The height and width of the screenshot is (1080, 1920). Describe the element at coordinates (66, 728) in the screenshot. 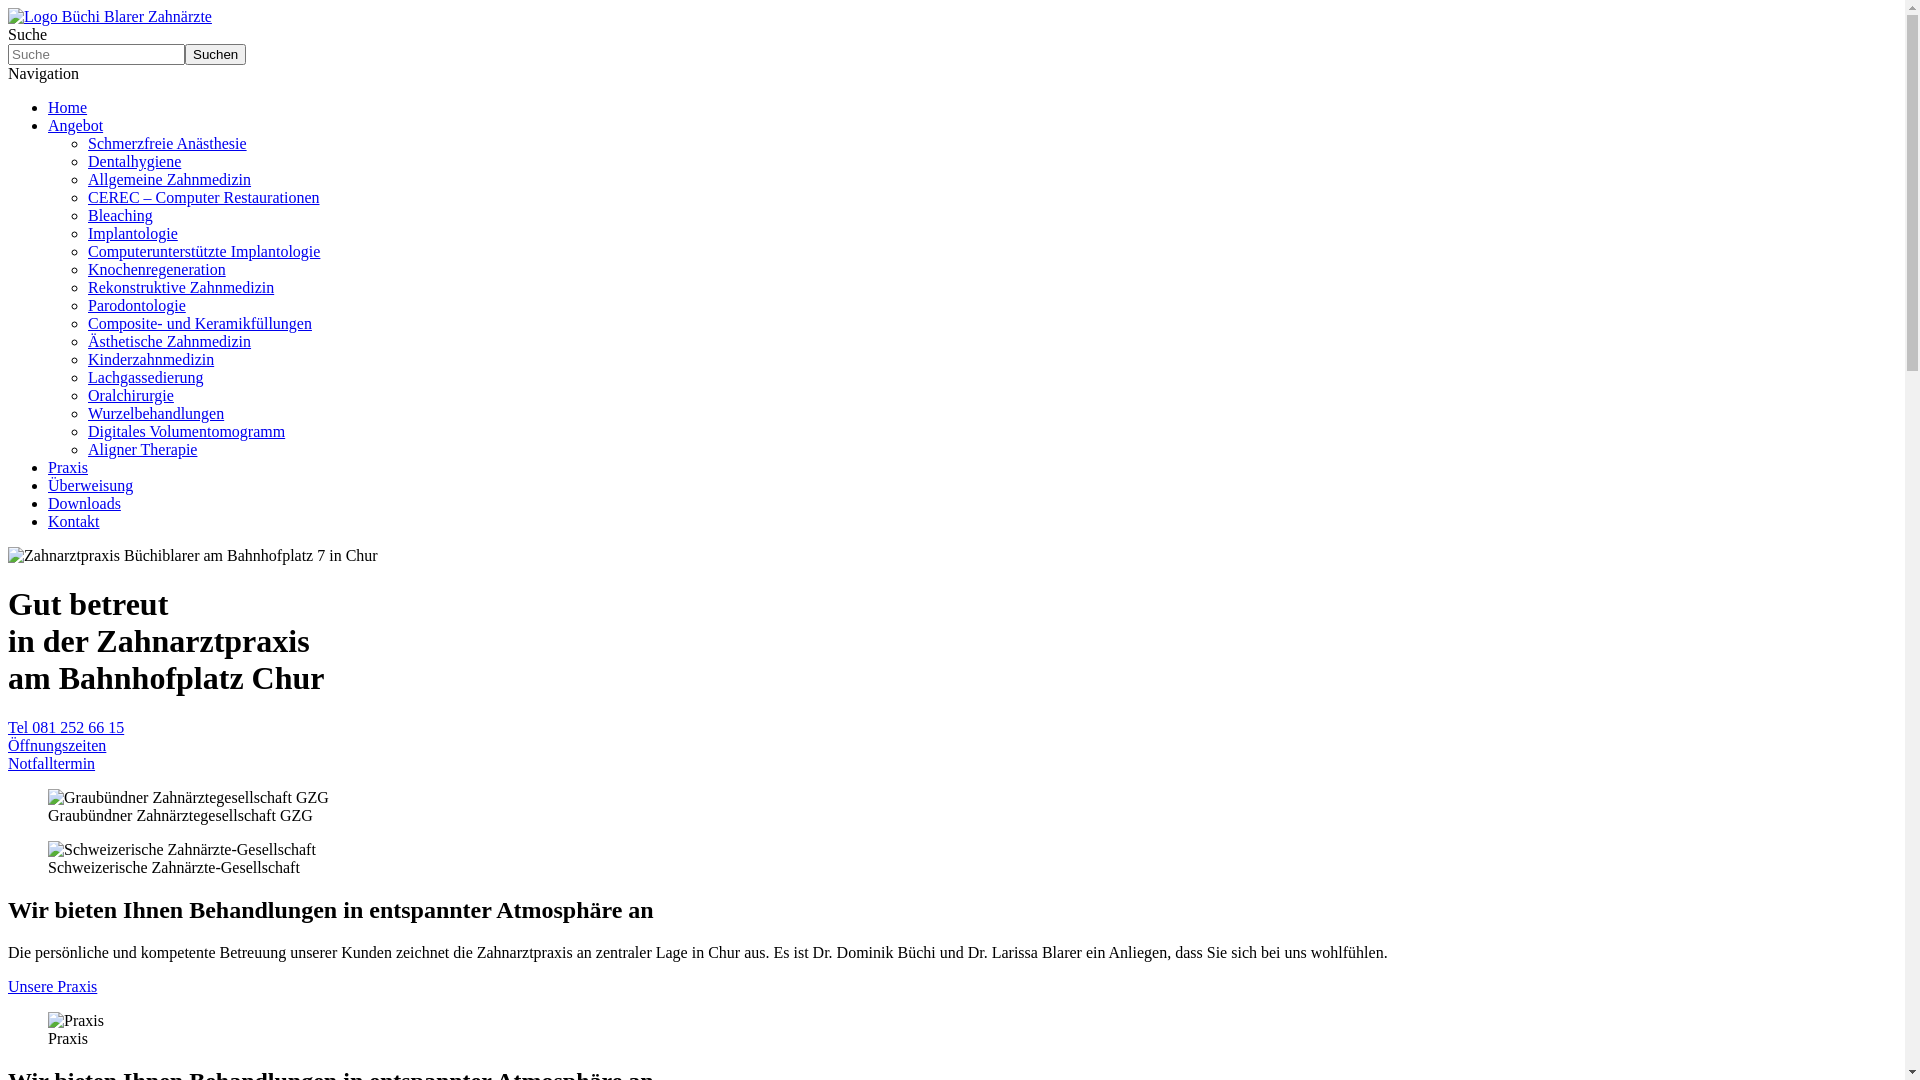

I see `Tel 081 252 66 15` at that location.